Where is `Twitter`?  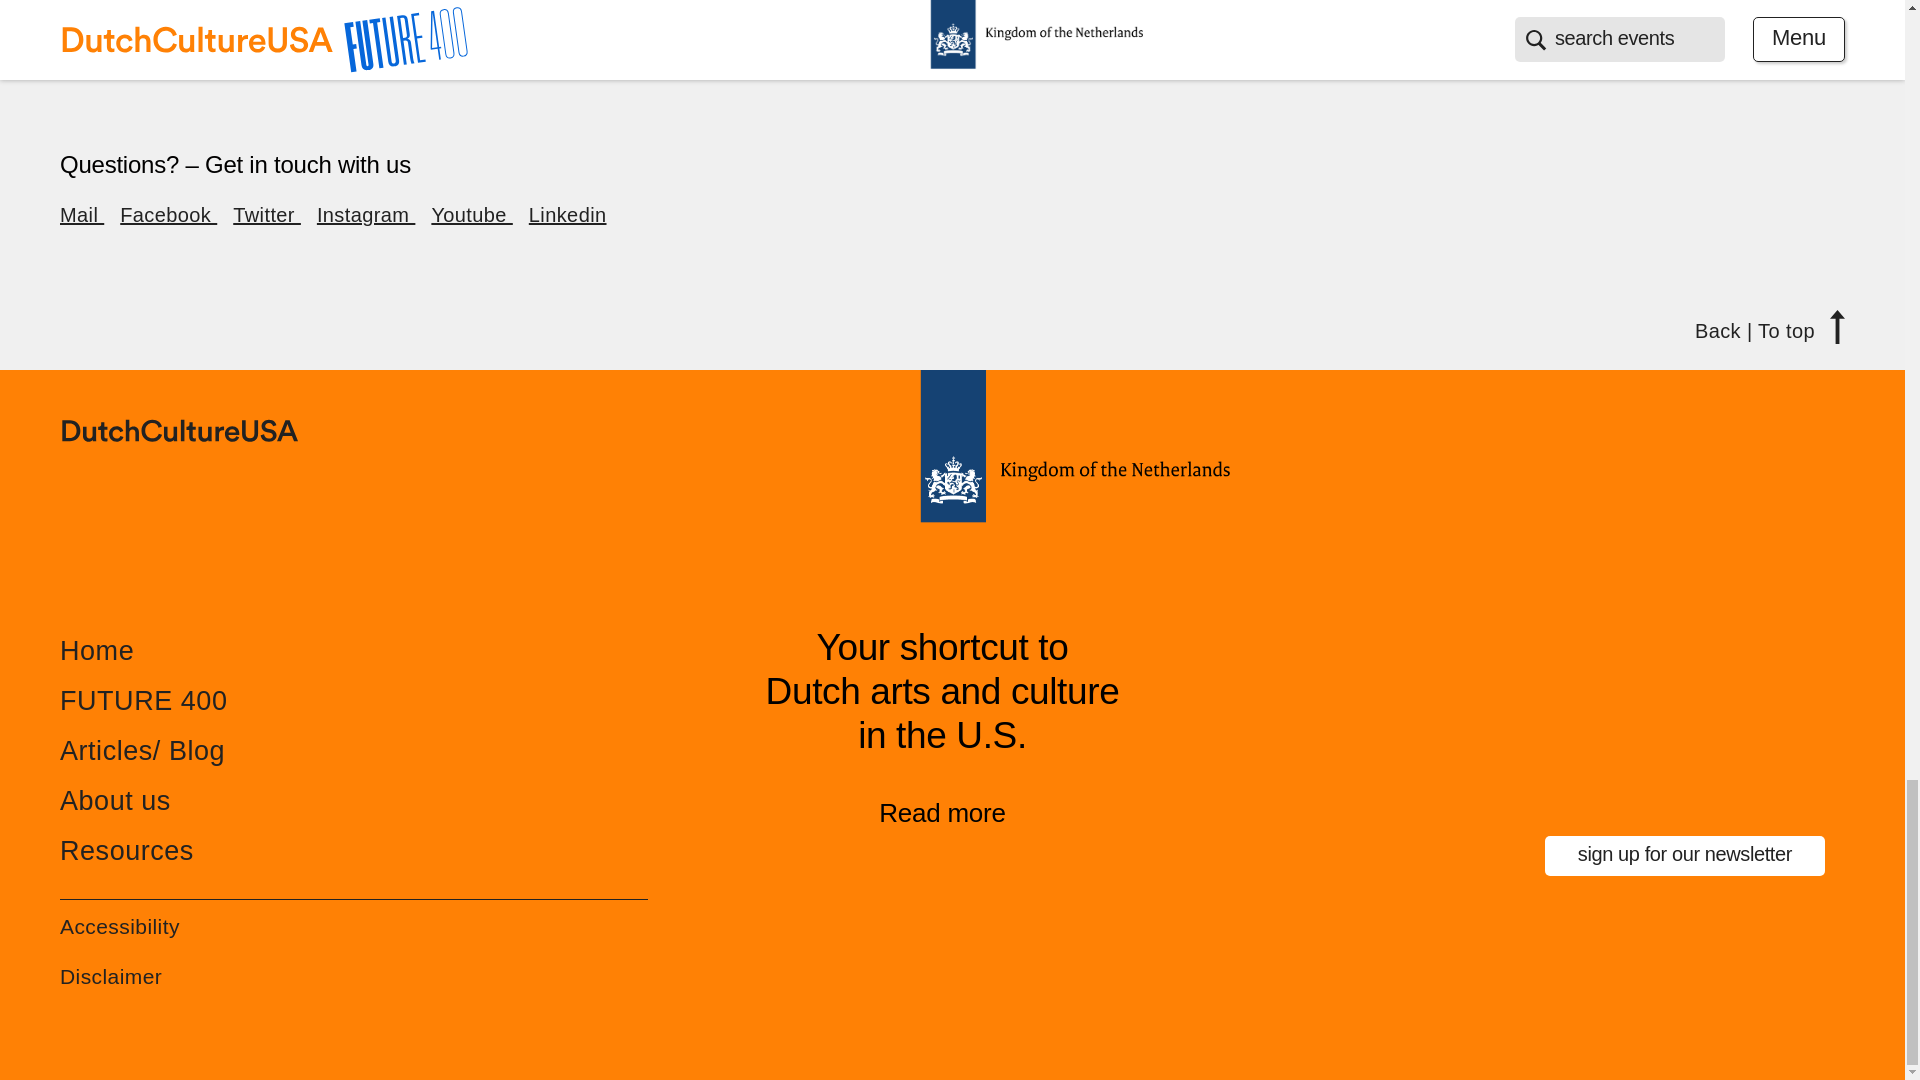
Twitter is located at coordinates (266, 214).